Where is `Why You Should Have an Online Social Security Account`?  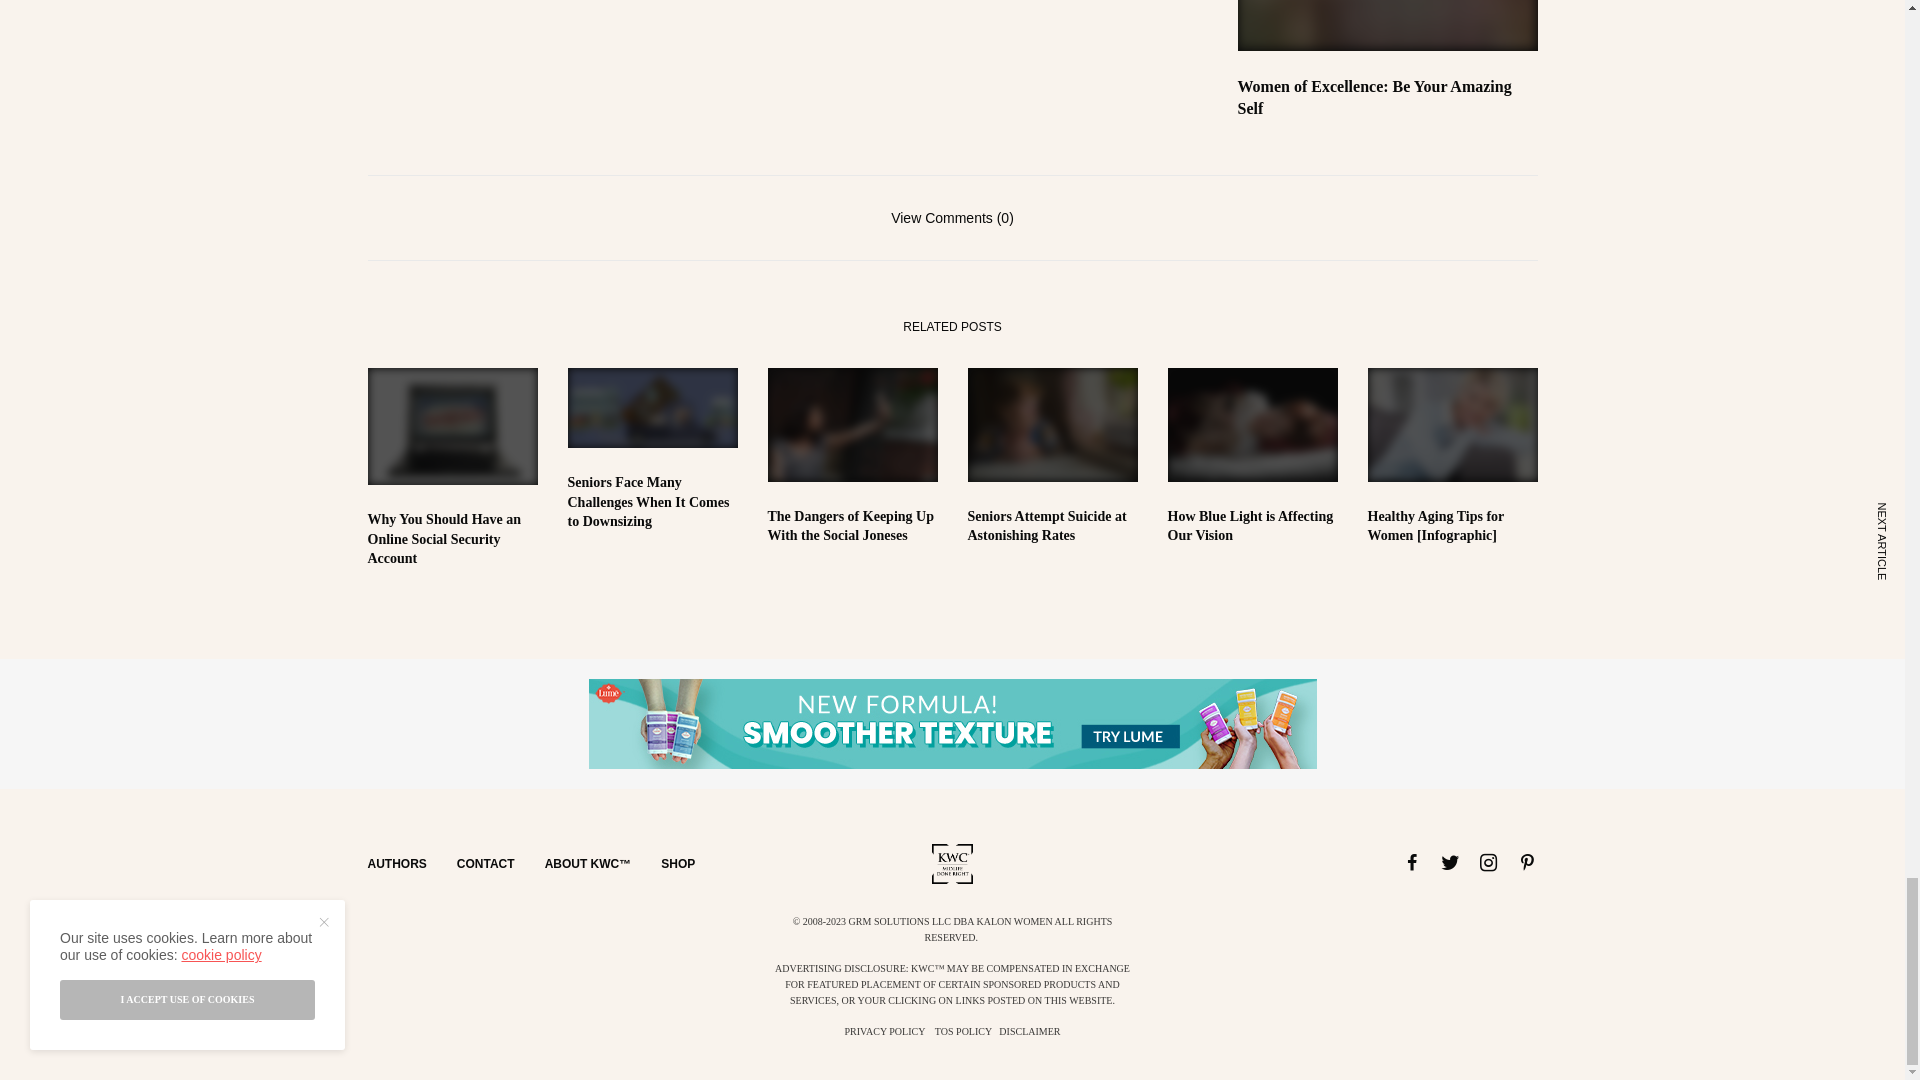
Why You Should Have an Online Social Security Account is located at coordinates (452, 539).